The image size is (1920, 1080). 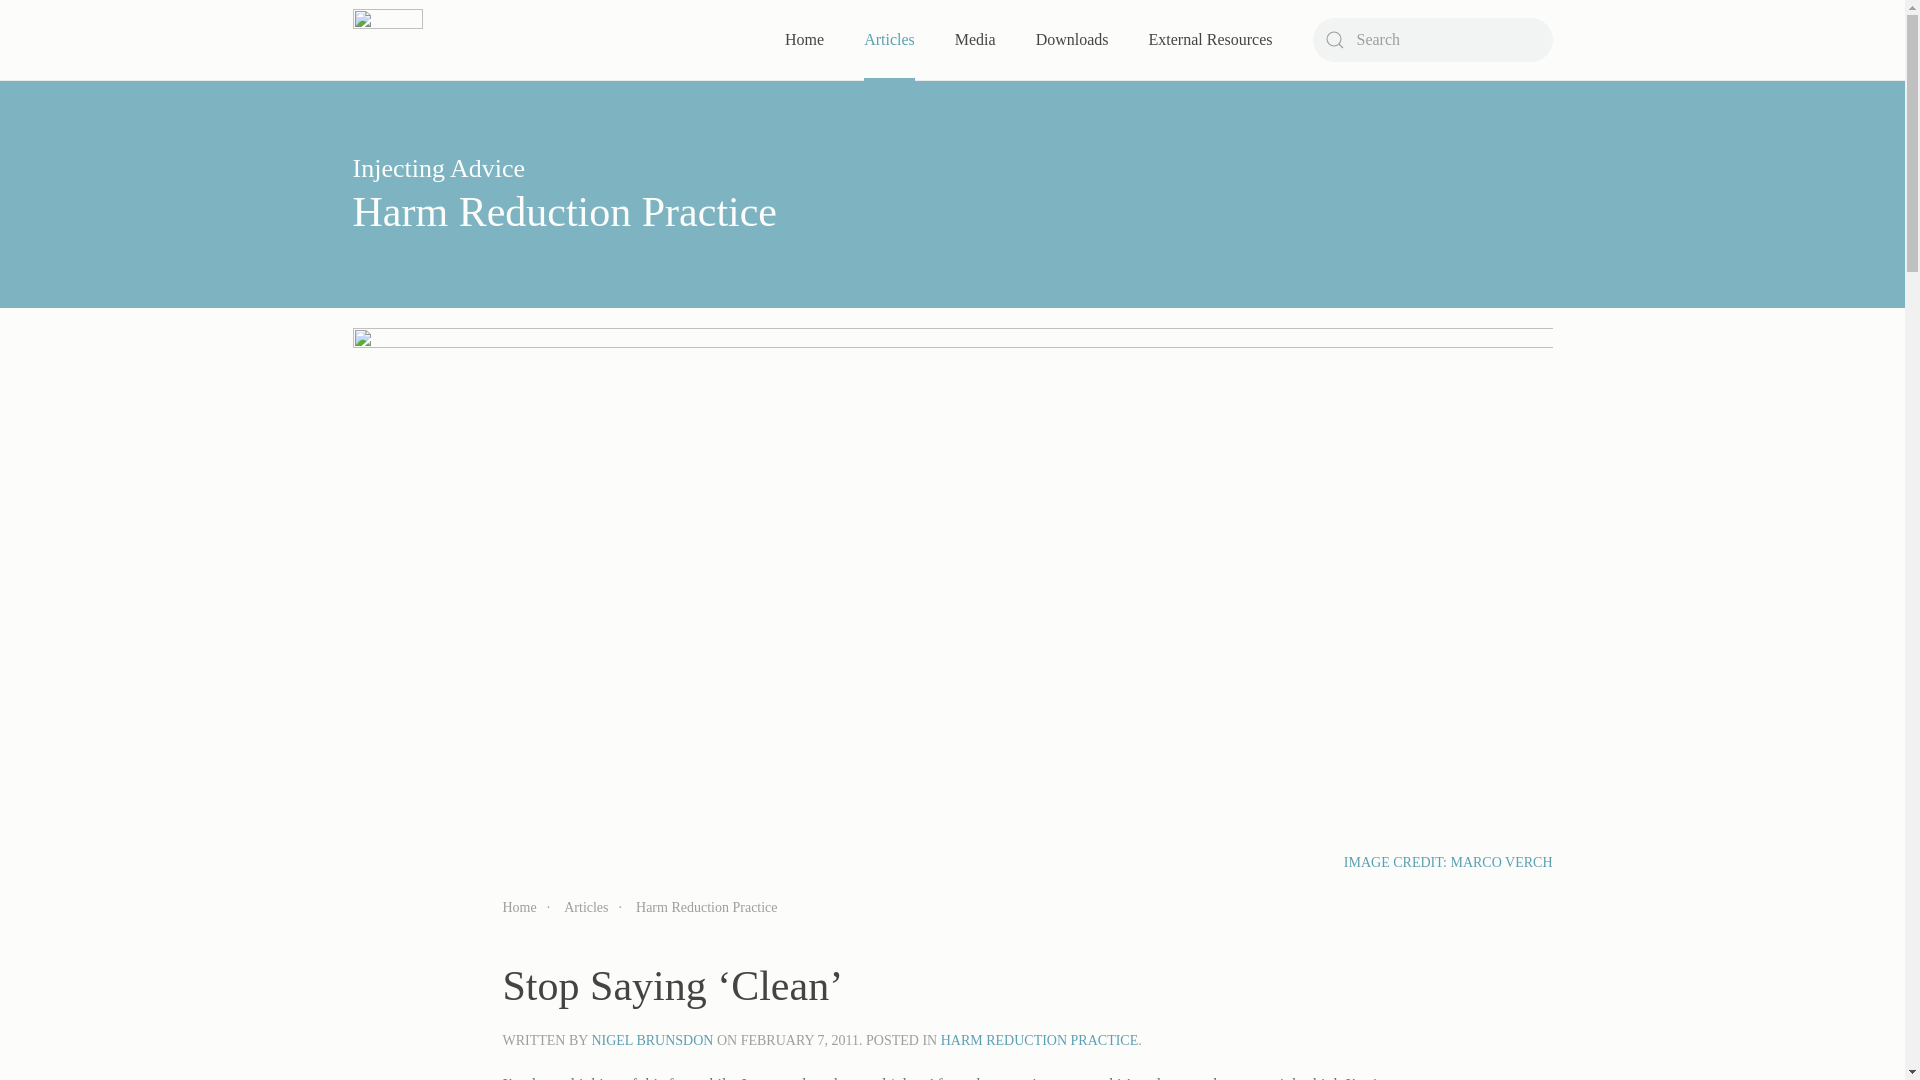 What do you see at coordinates (706, 906) in the screenshot?
I see `Harm Reduction Practice` at bounding box center [706, 906].